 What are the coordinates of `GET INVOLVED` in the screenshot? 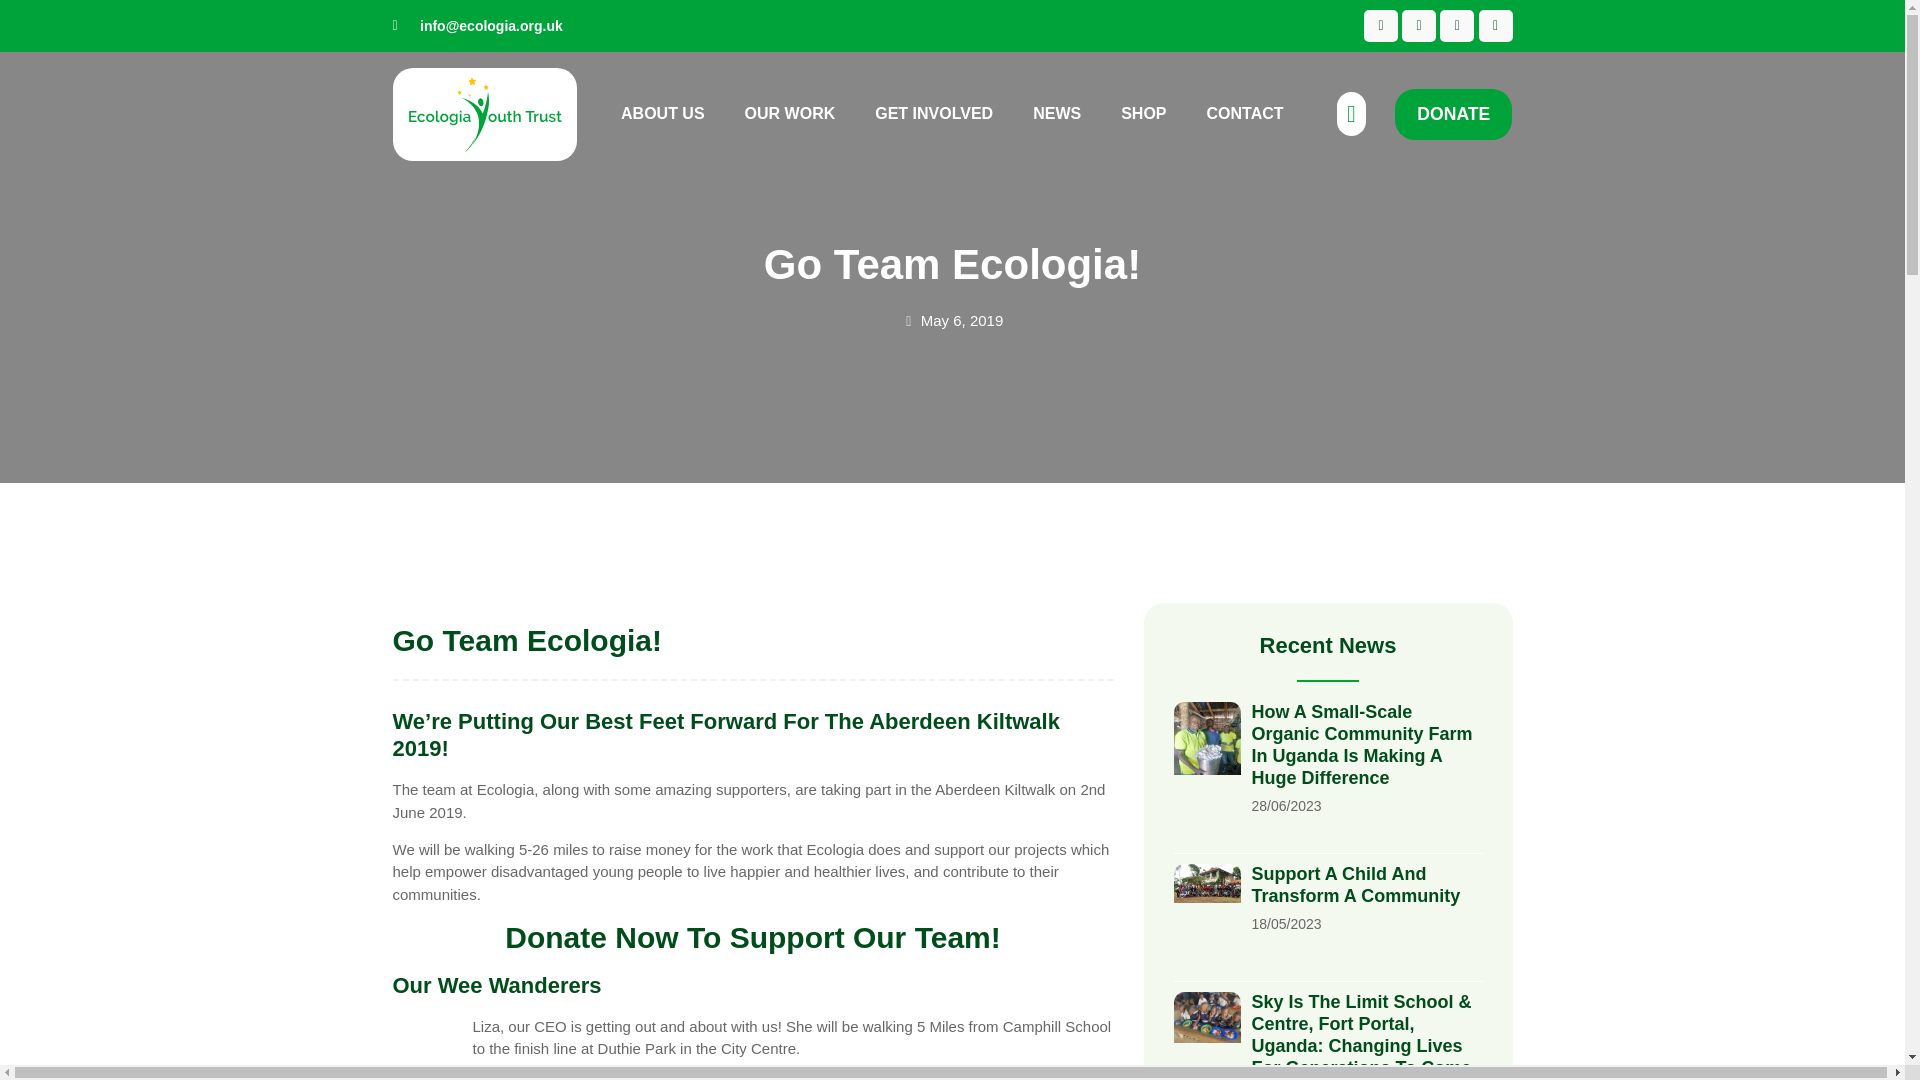 It's located at (934, 114).